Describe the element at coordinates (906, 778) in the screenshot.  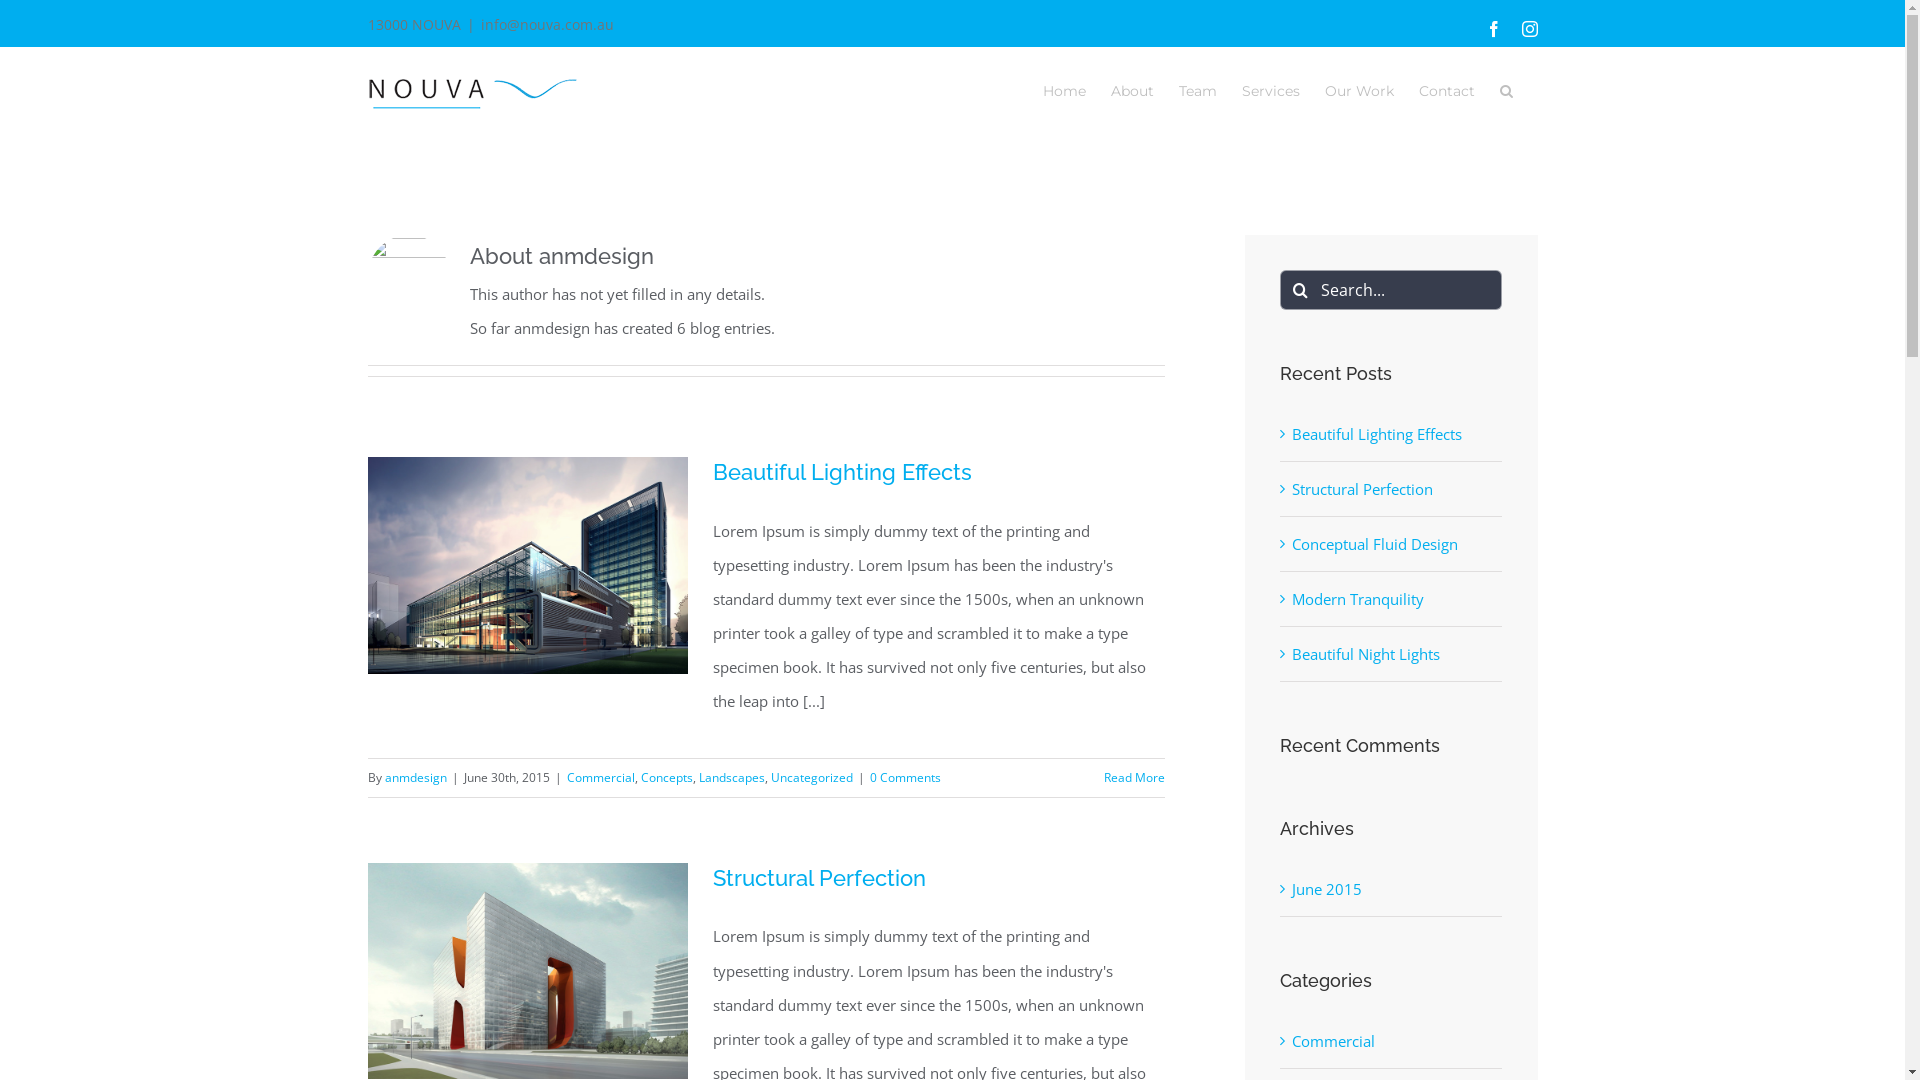
I see `0 Comments` at that location.